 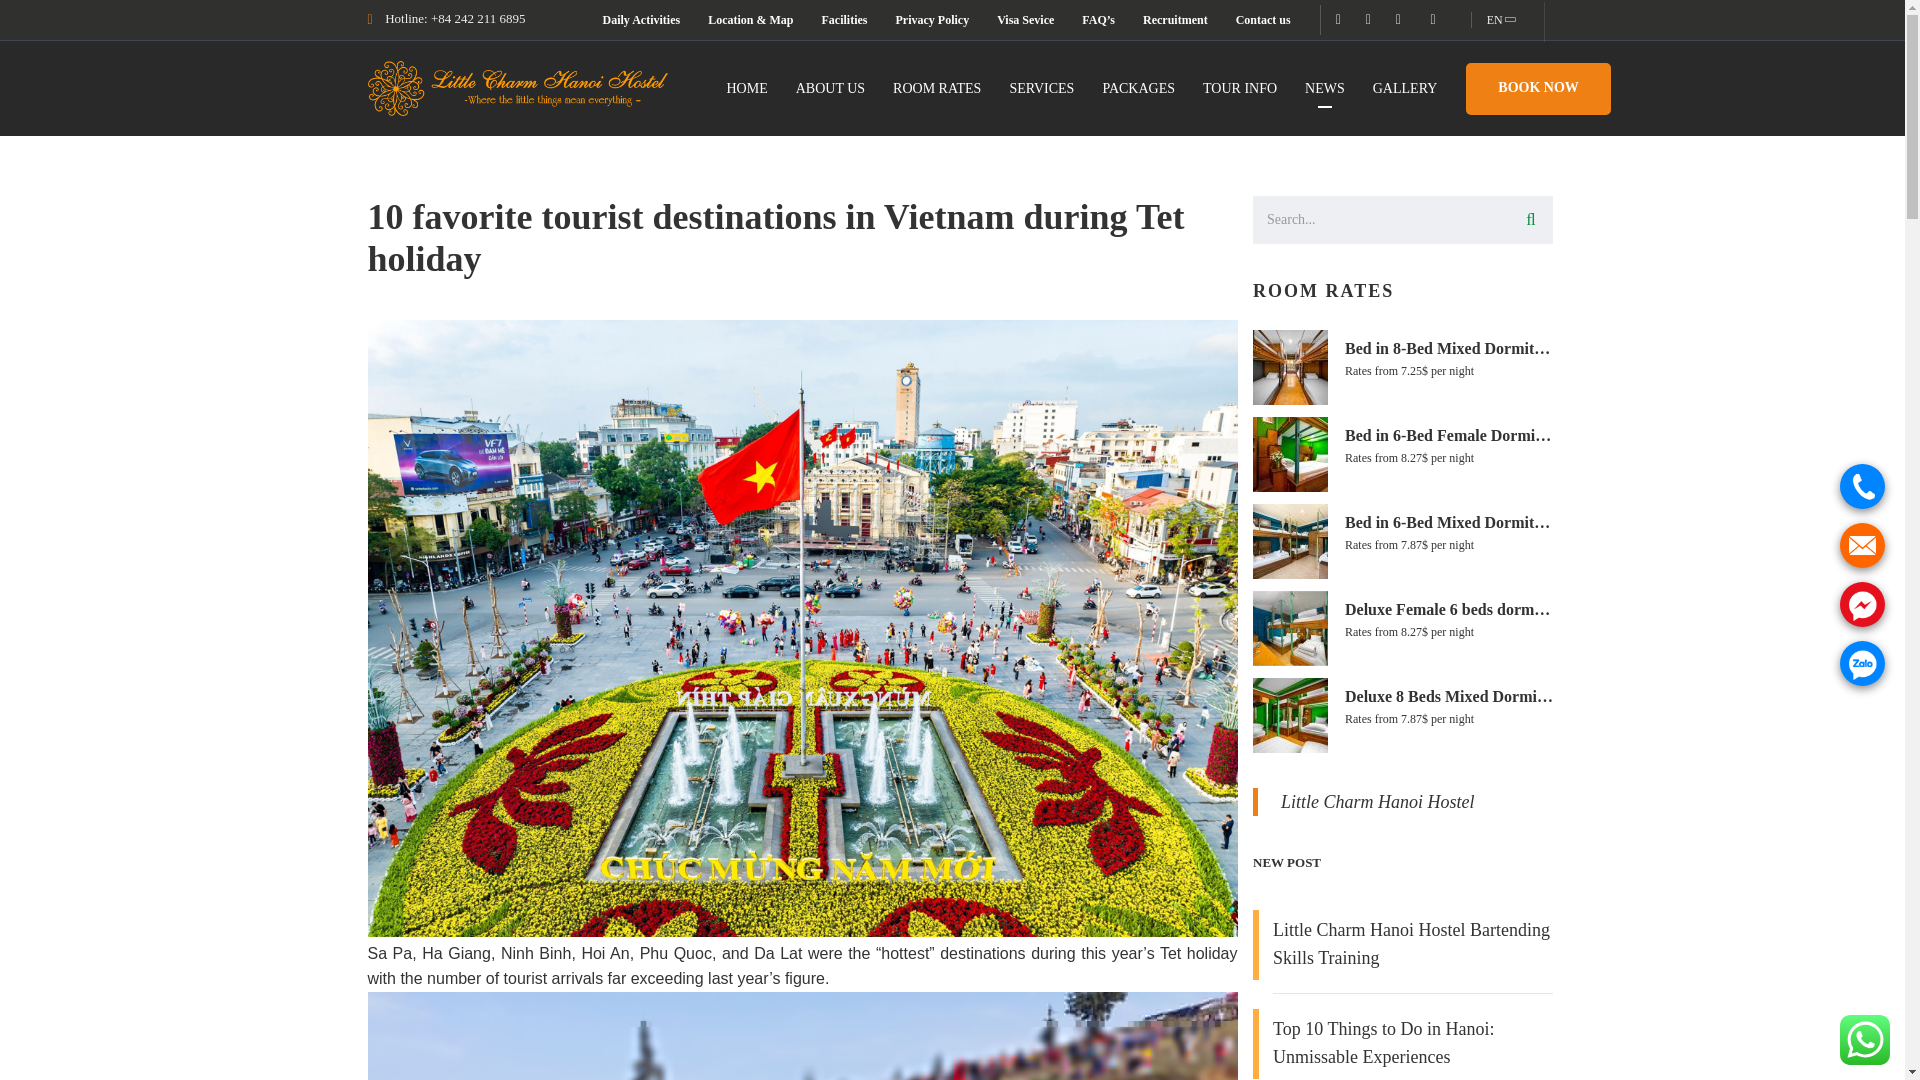 I want to click on Deluxe Female 6 beds dorm with city view, so click(x=1401, y=608).